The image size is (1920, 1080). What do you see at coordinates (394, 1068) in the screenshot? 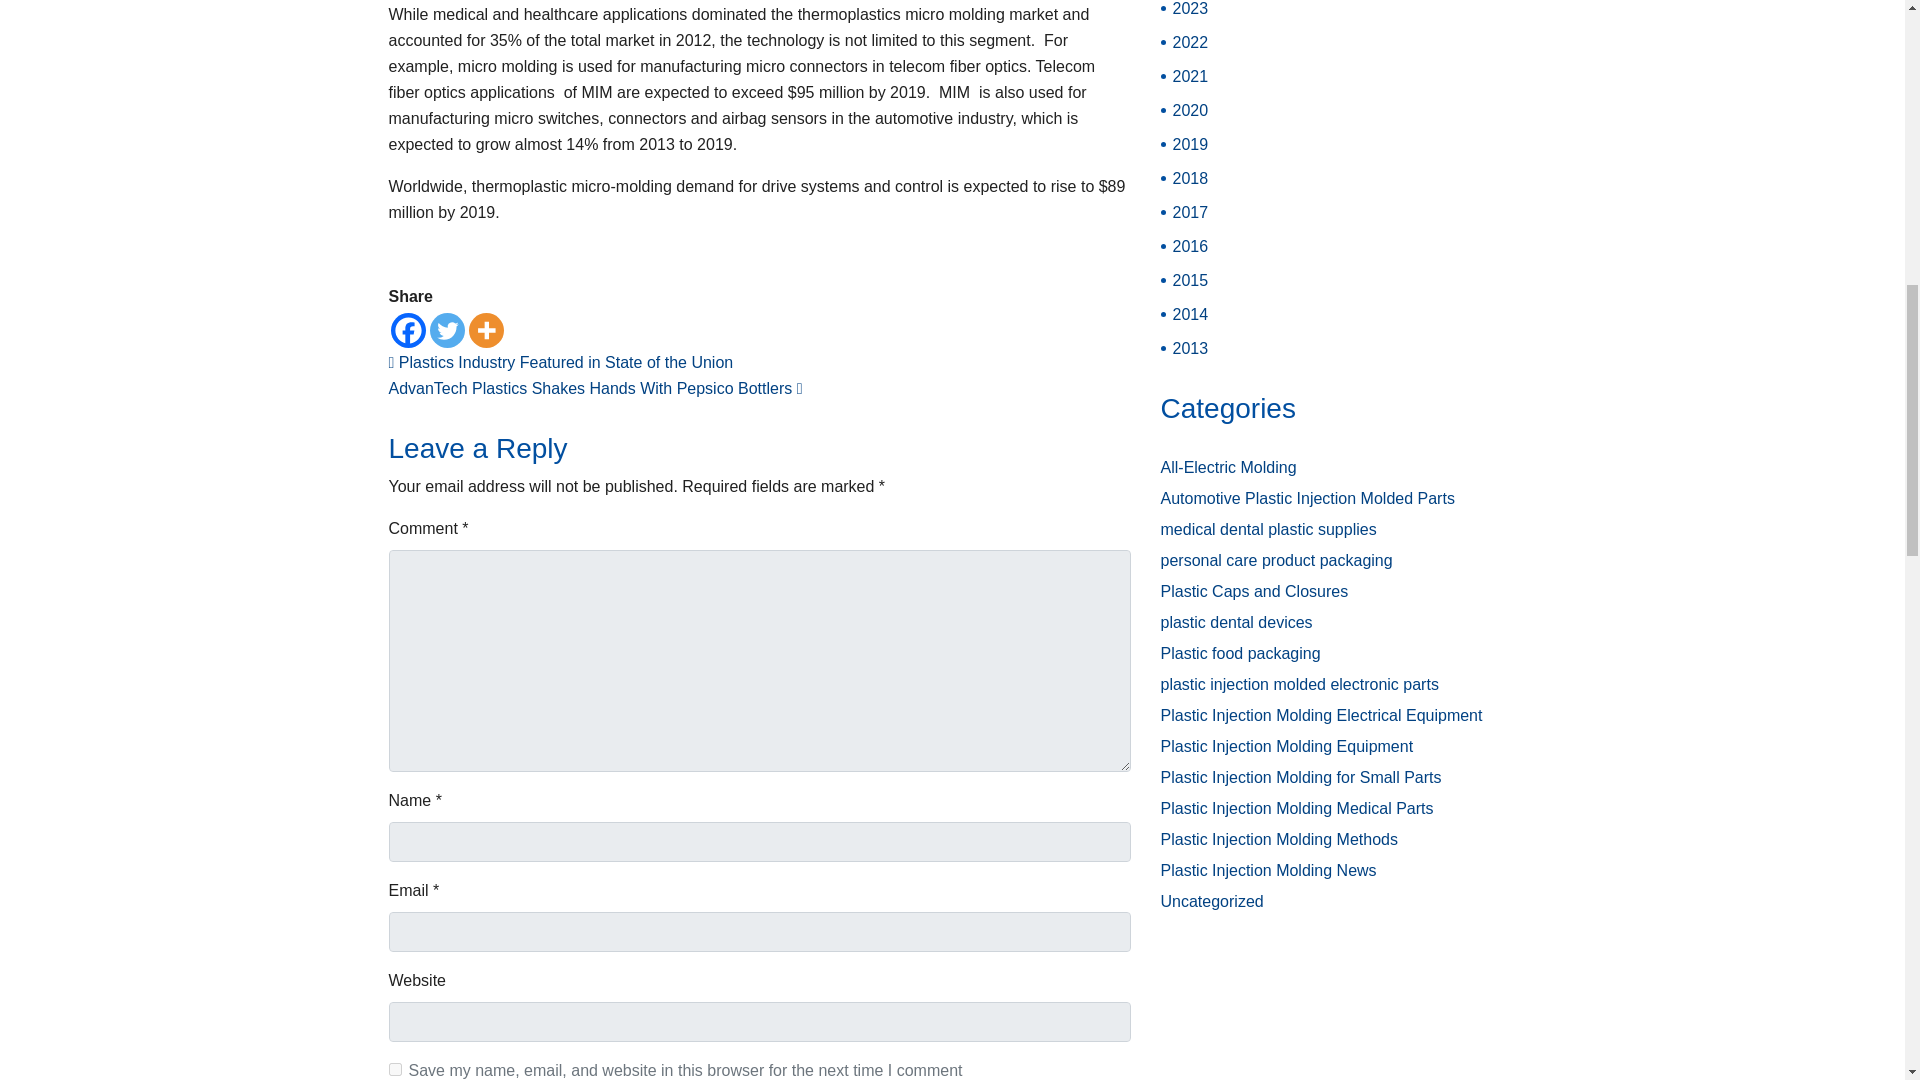
I see `yes` at bounding box center [394, 1068].